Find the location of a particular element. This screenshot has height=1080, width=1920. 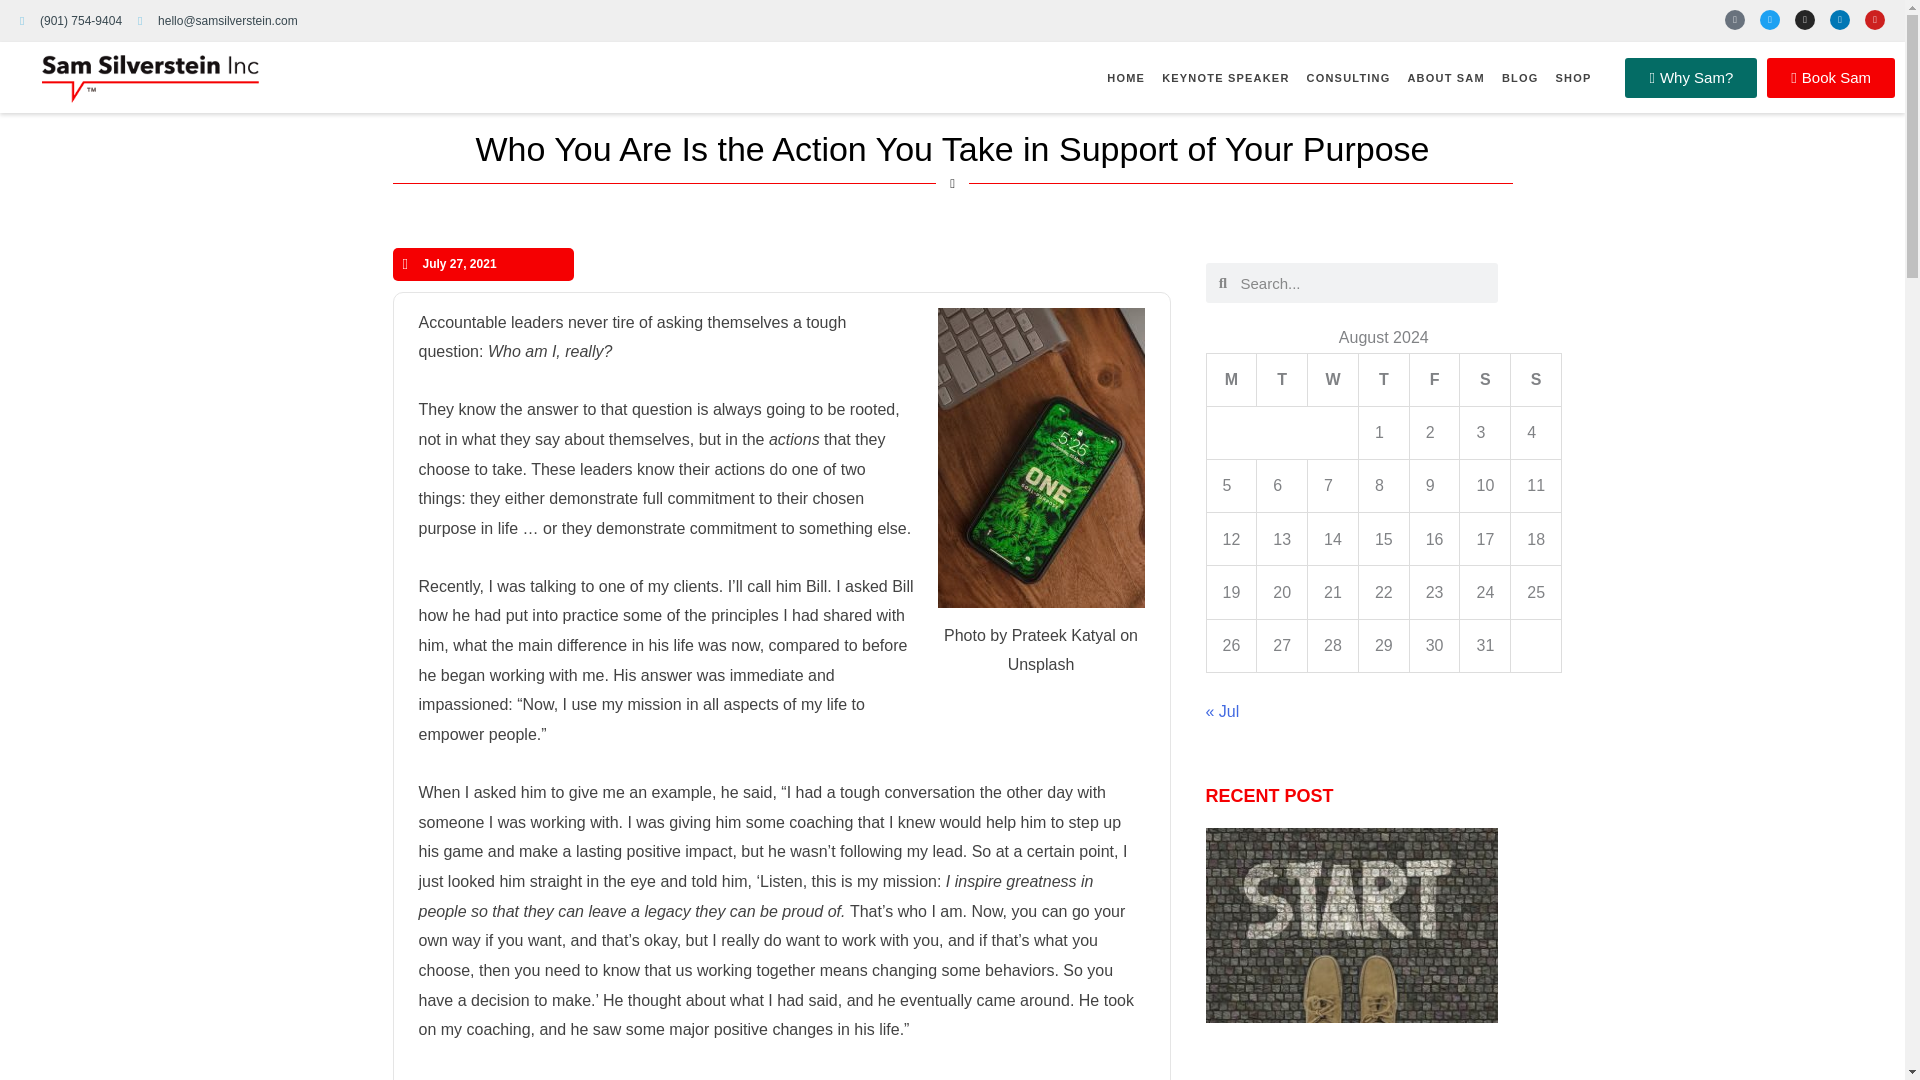

Facebook-square is located at coordinates (1734, 20).